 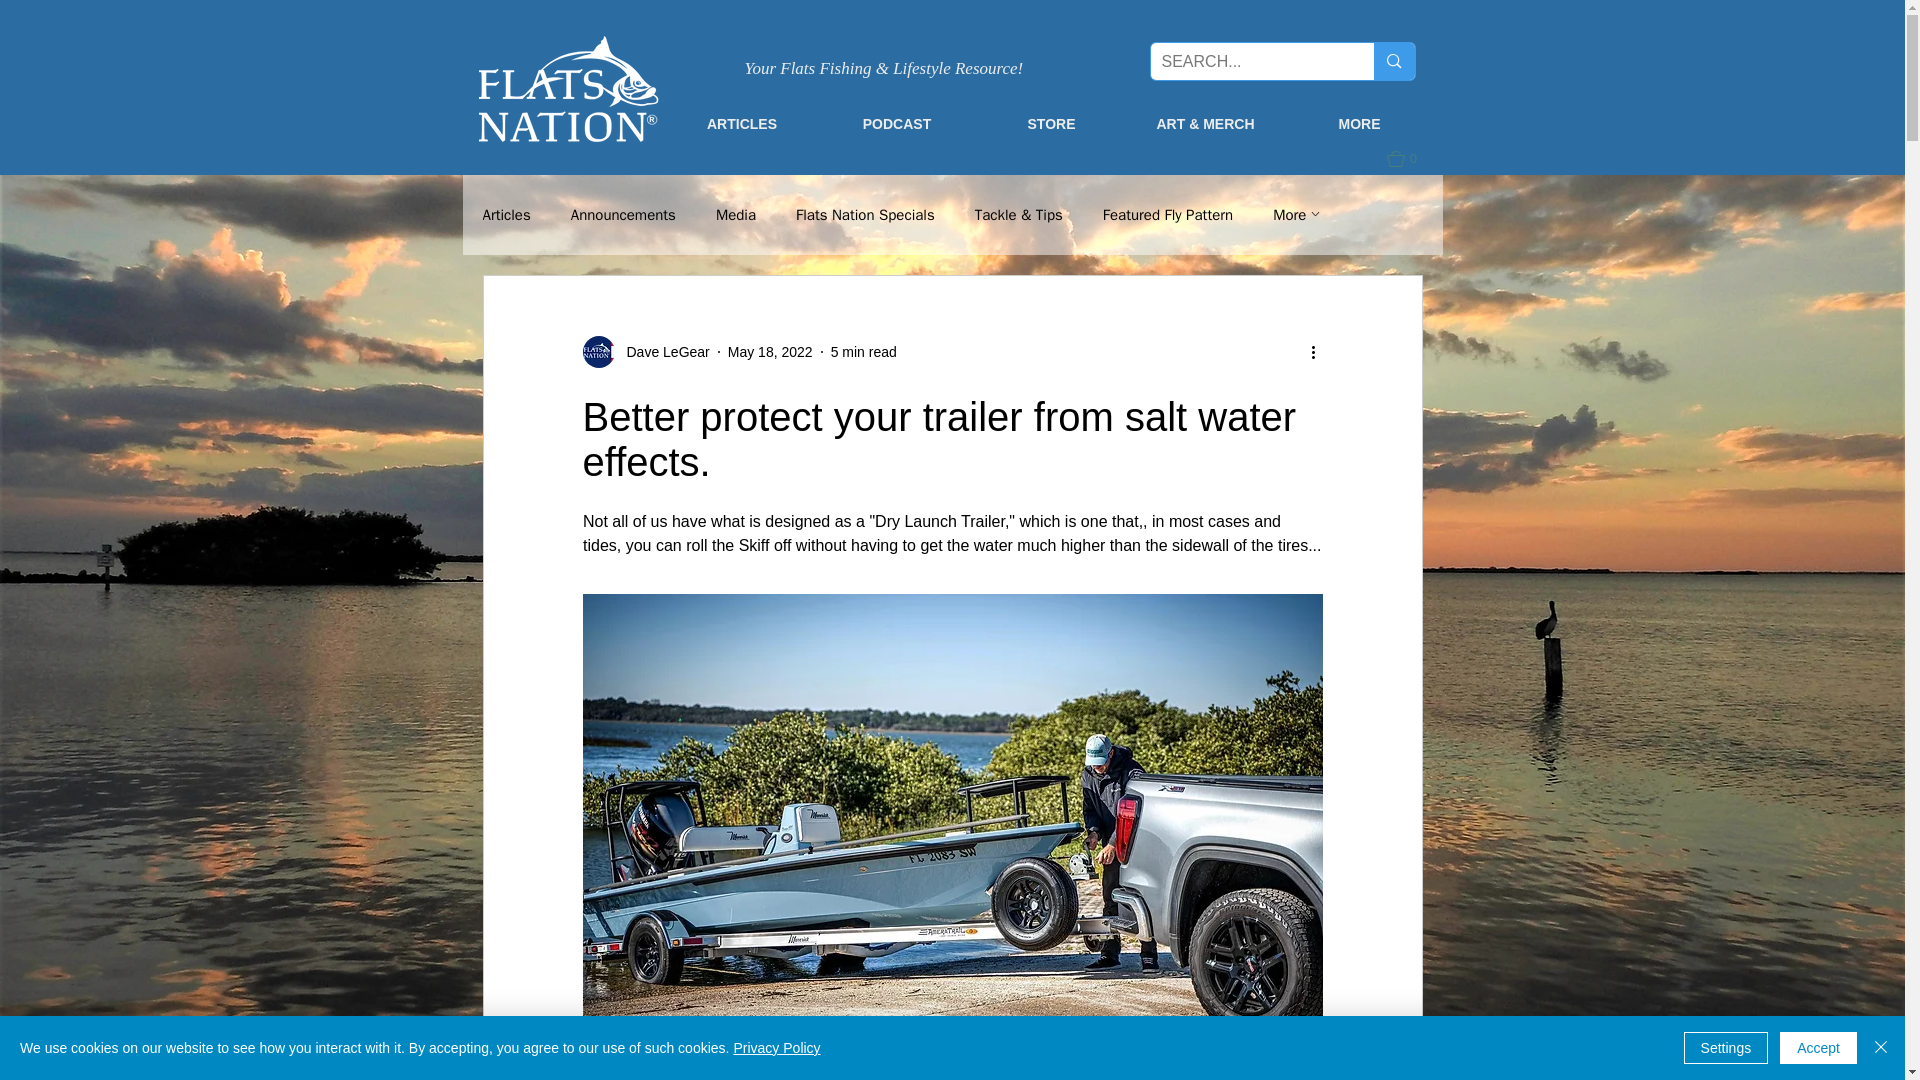 What do you see at coordinates (770, 352) in the screenshot?
I see `May 18, 2022` at bounding box center [770, 352].